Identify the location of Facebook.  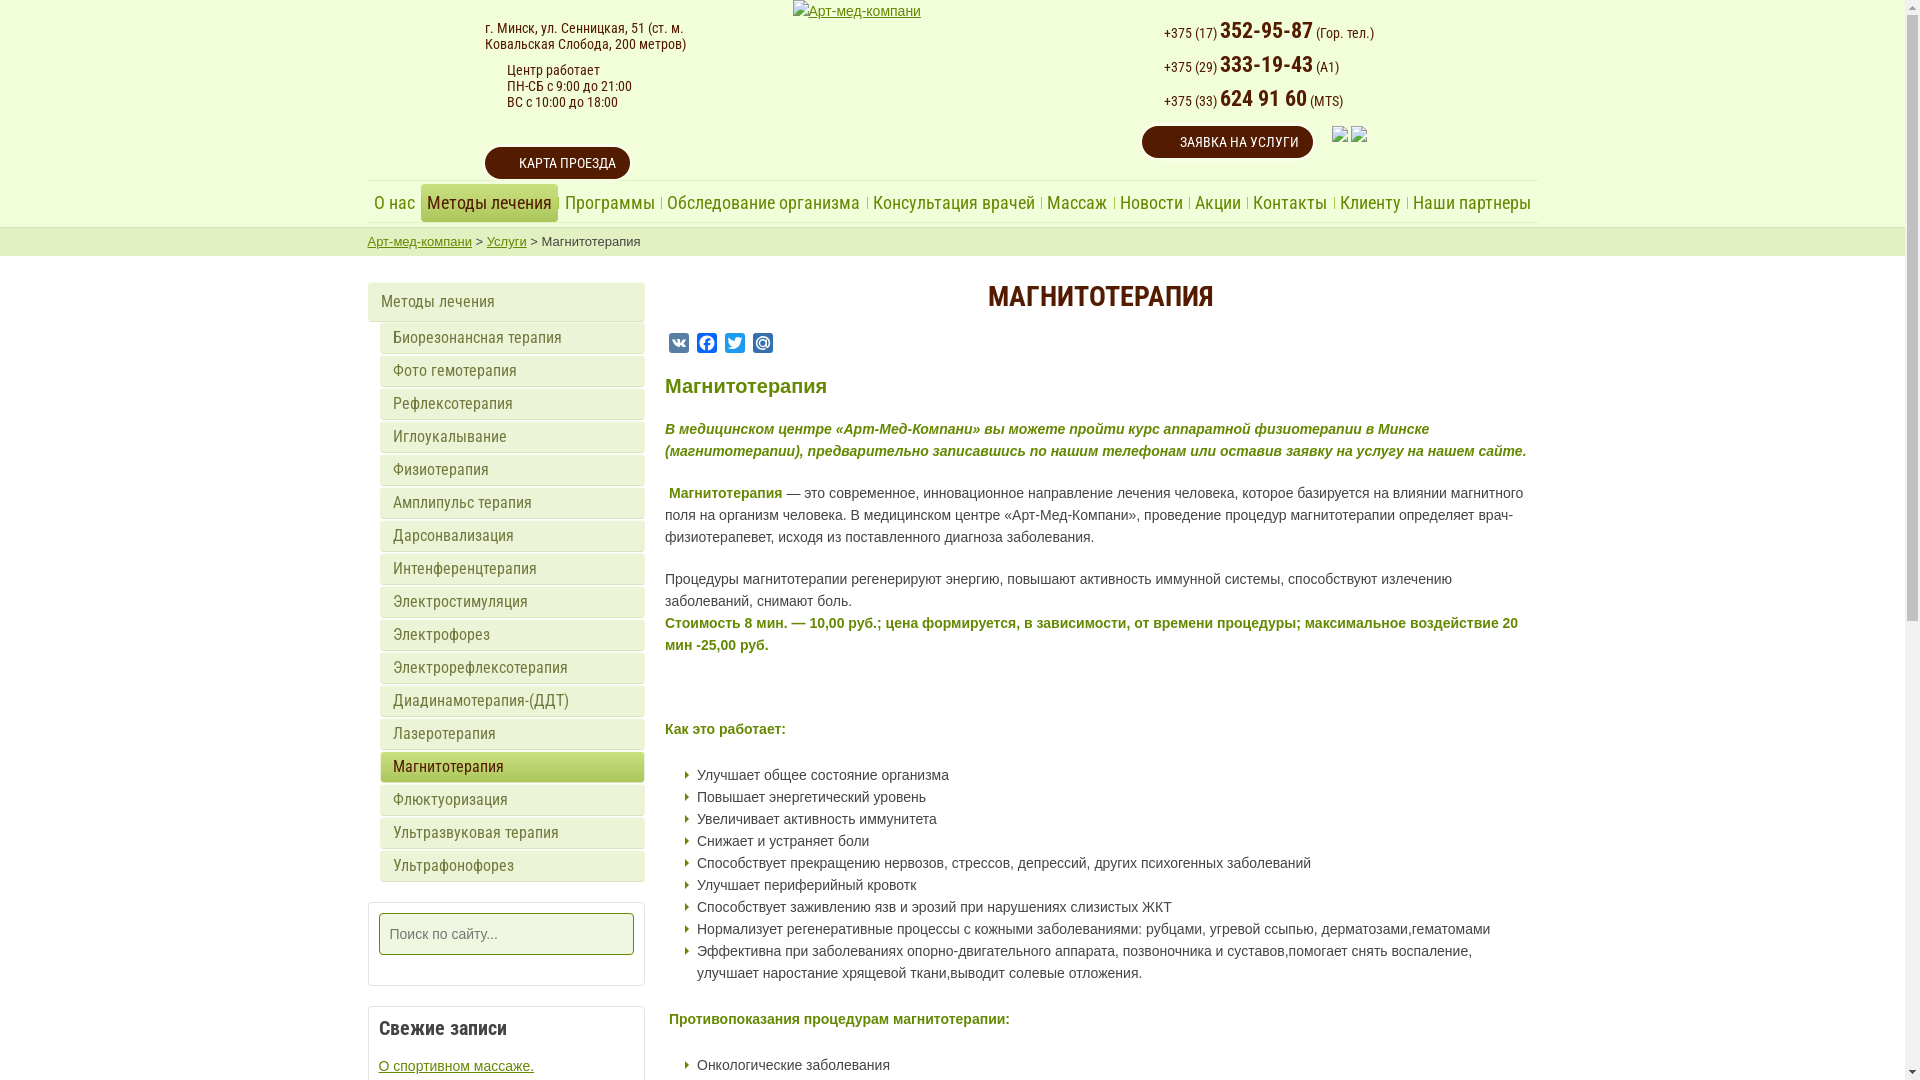
(707, 346).